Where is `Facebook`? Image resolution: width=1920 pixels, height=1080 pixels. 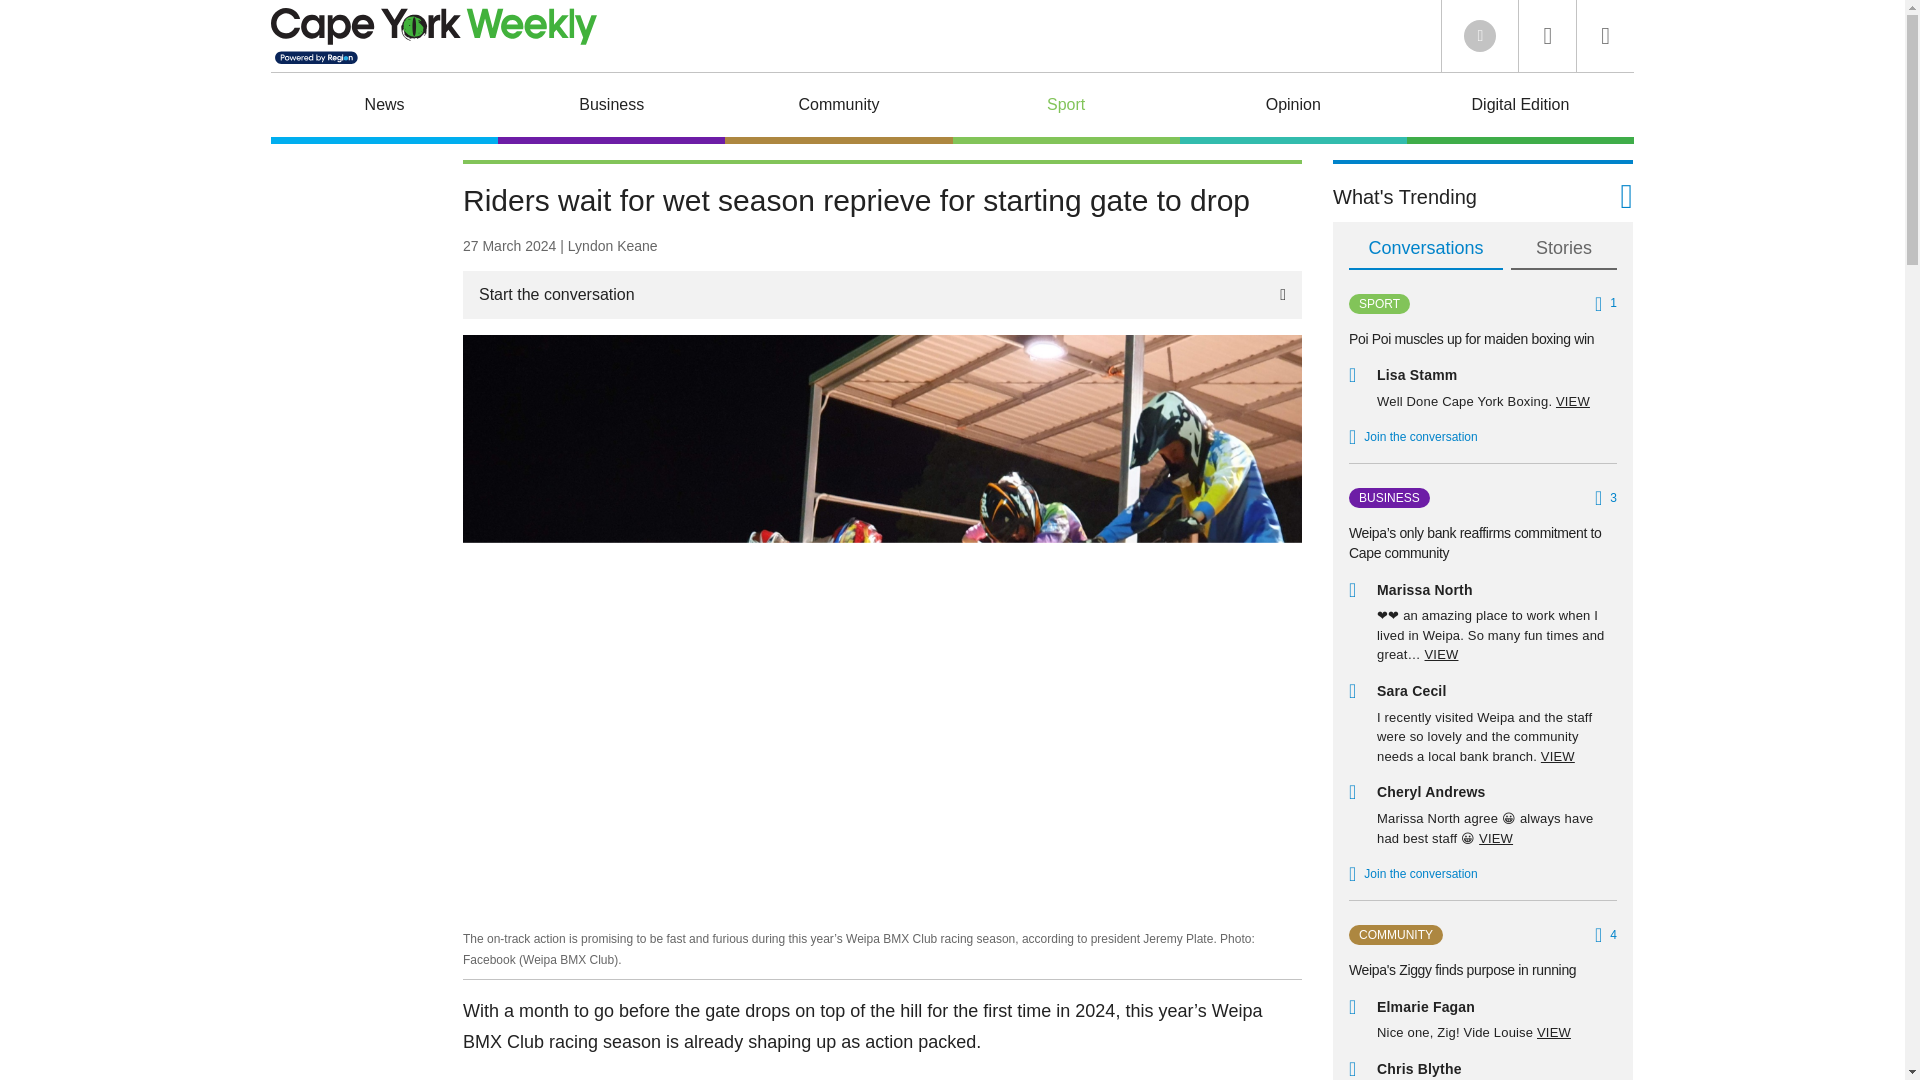 Facebook is located at coordinates (1479, 36).